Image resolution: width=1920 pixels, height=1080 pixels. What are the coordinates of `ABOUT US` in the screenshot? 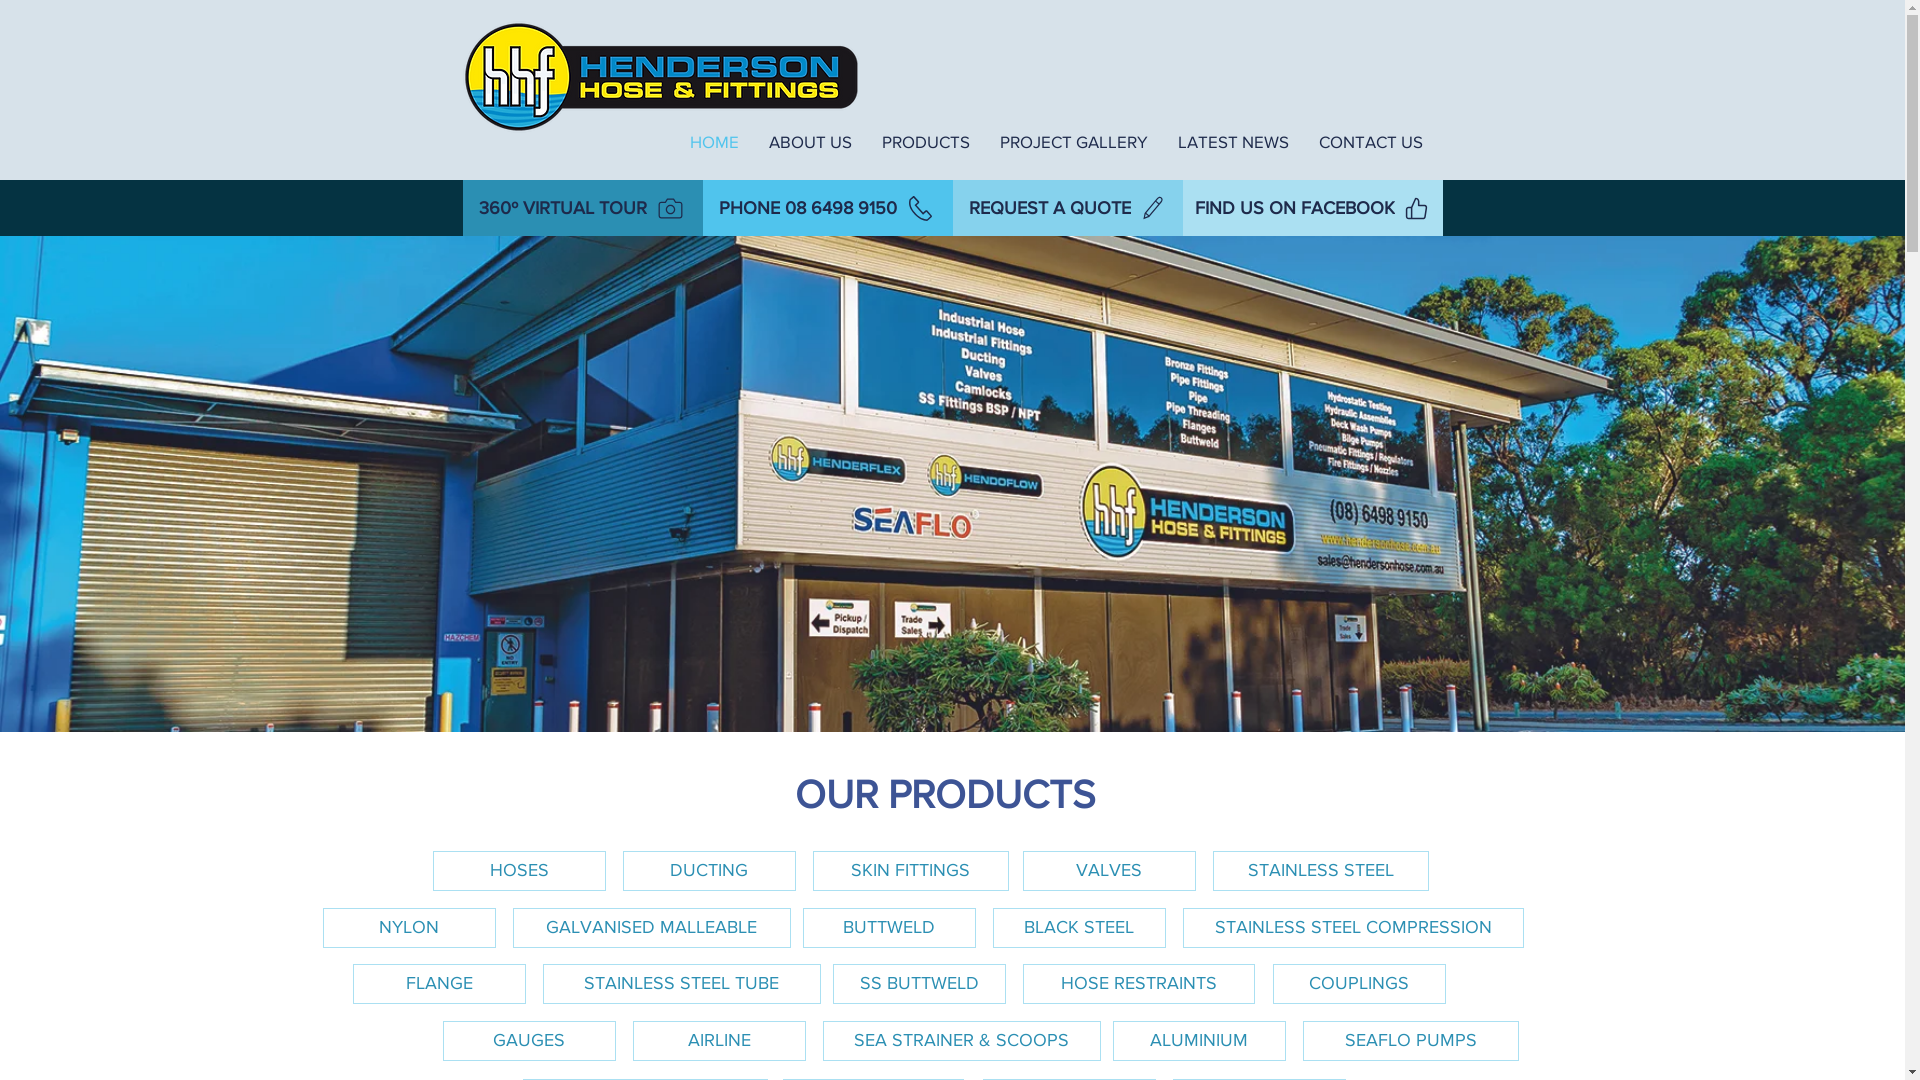 It's located at (810, 142).